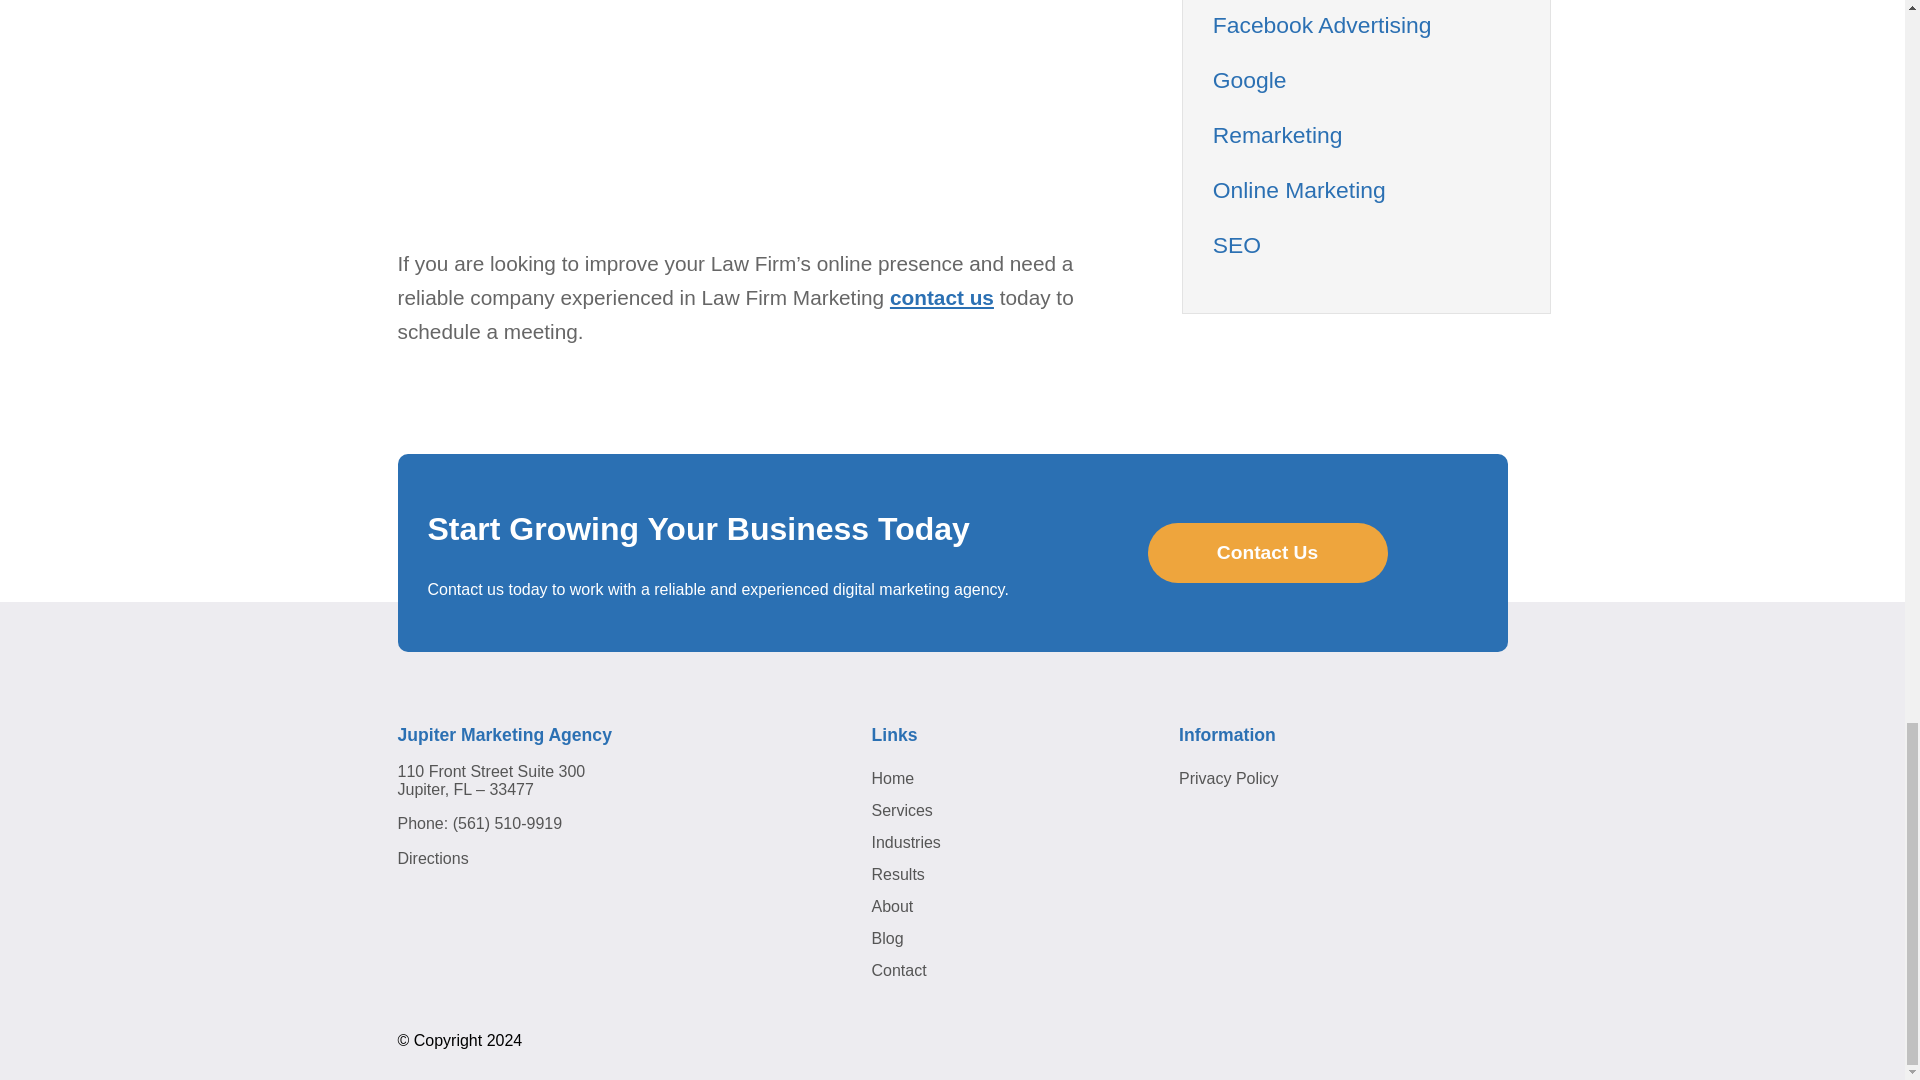  What do you see at coordinates (1268, 552) in the screenshot?
I see `Contact Us` at bounding box center [1268, 552].